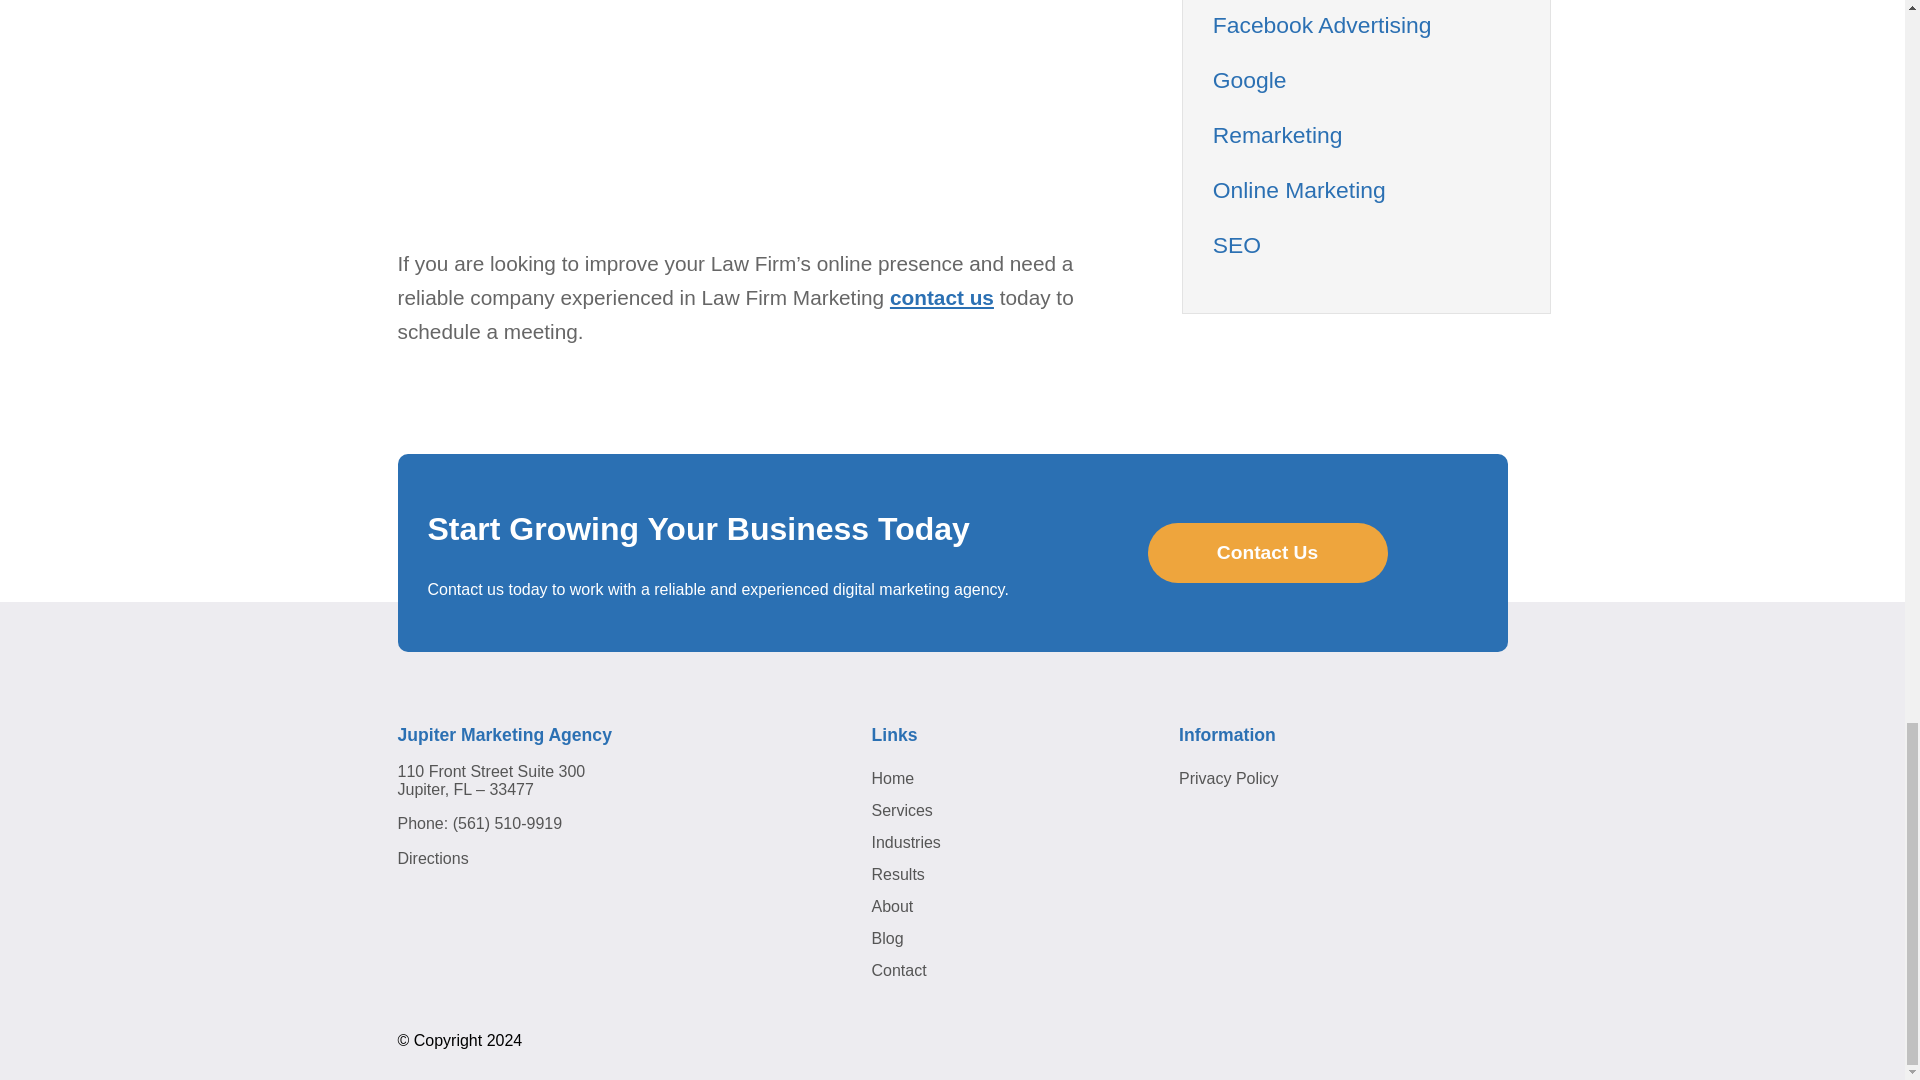  What do you see at coordinates (1268, 552) in the screenshot?
I see `Contact Us` at bounding box center [1268, 552].